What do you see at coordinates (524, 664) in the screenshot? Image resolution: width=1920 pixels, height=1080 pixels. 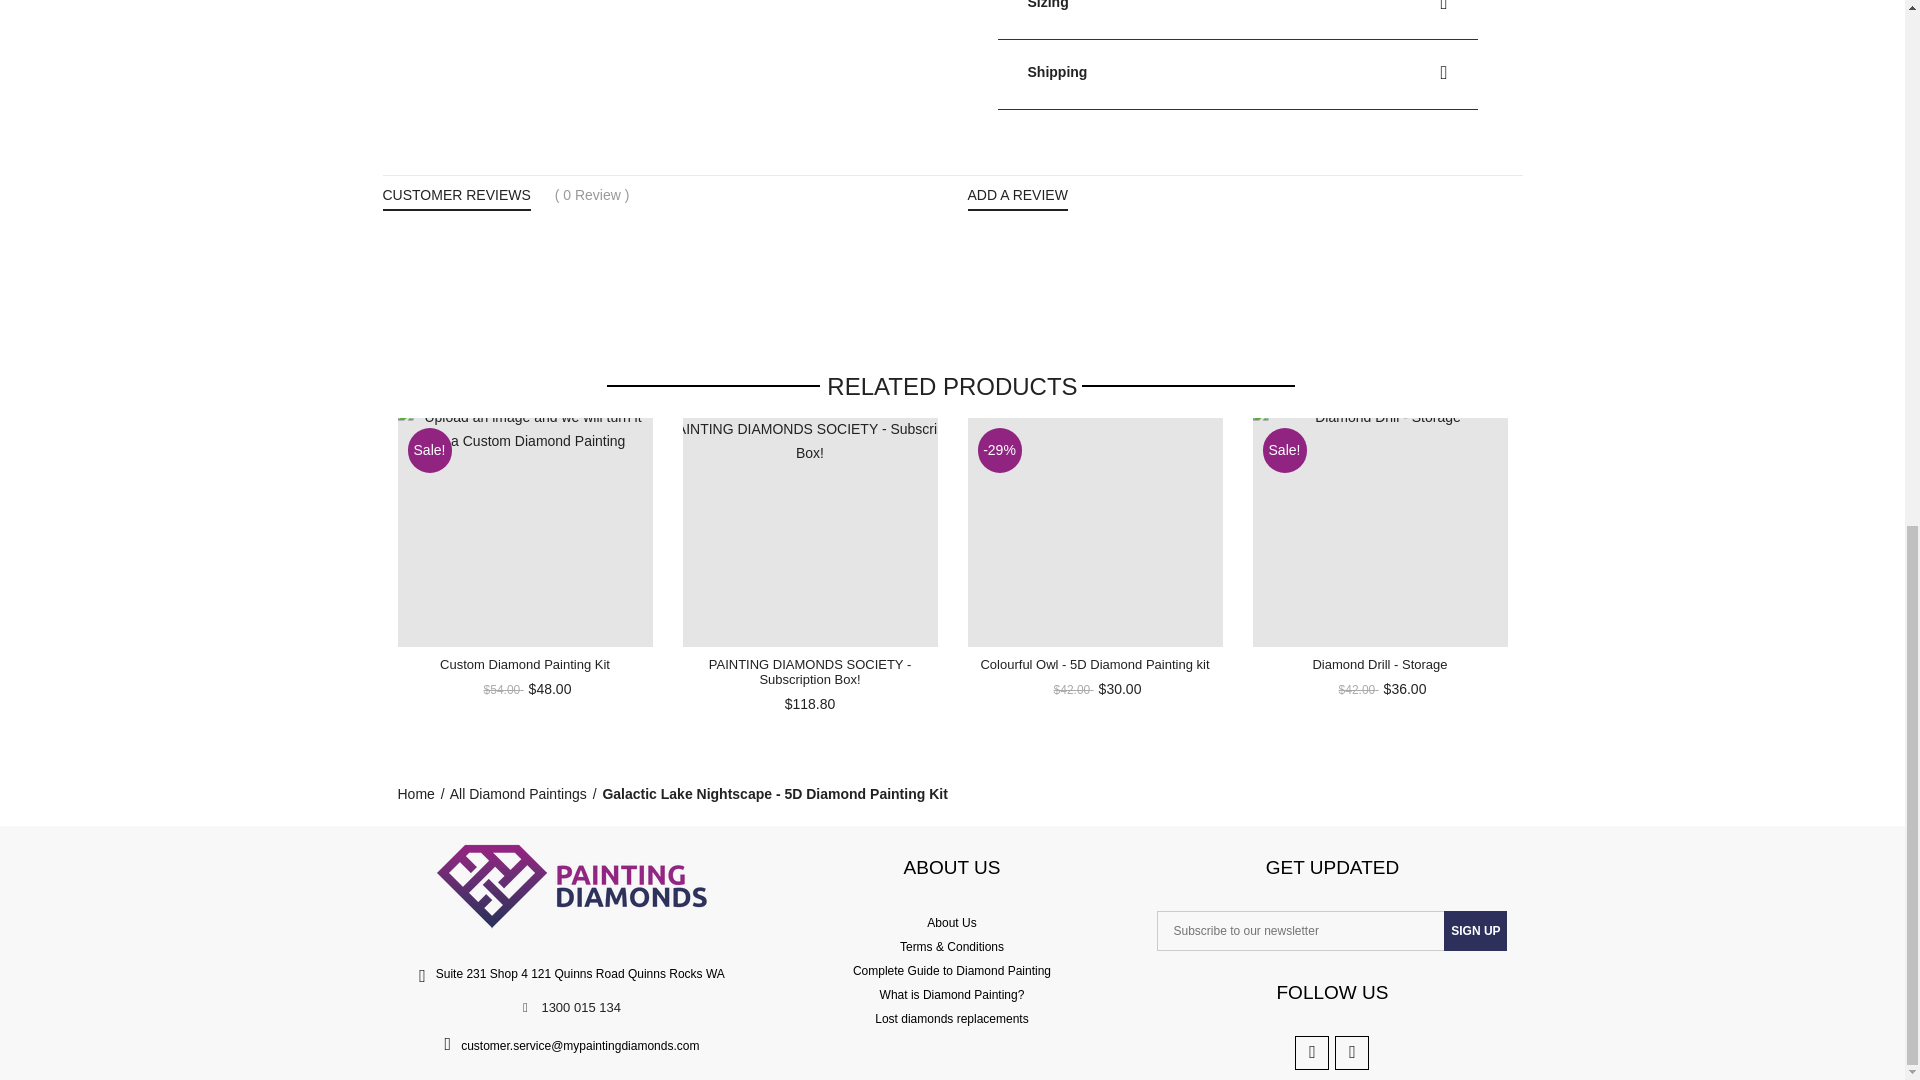 I see `Custom Diamond Painting Kit` at bounding box center [524, 664].